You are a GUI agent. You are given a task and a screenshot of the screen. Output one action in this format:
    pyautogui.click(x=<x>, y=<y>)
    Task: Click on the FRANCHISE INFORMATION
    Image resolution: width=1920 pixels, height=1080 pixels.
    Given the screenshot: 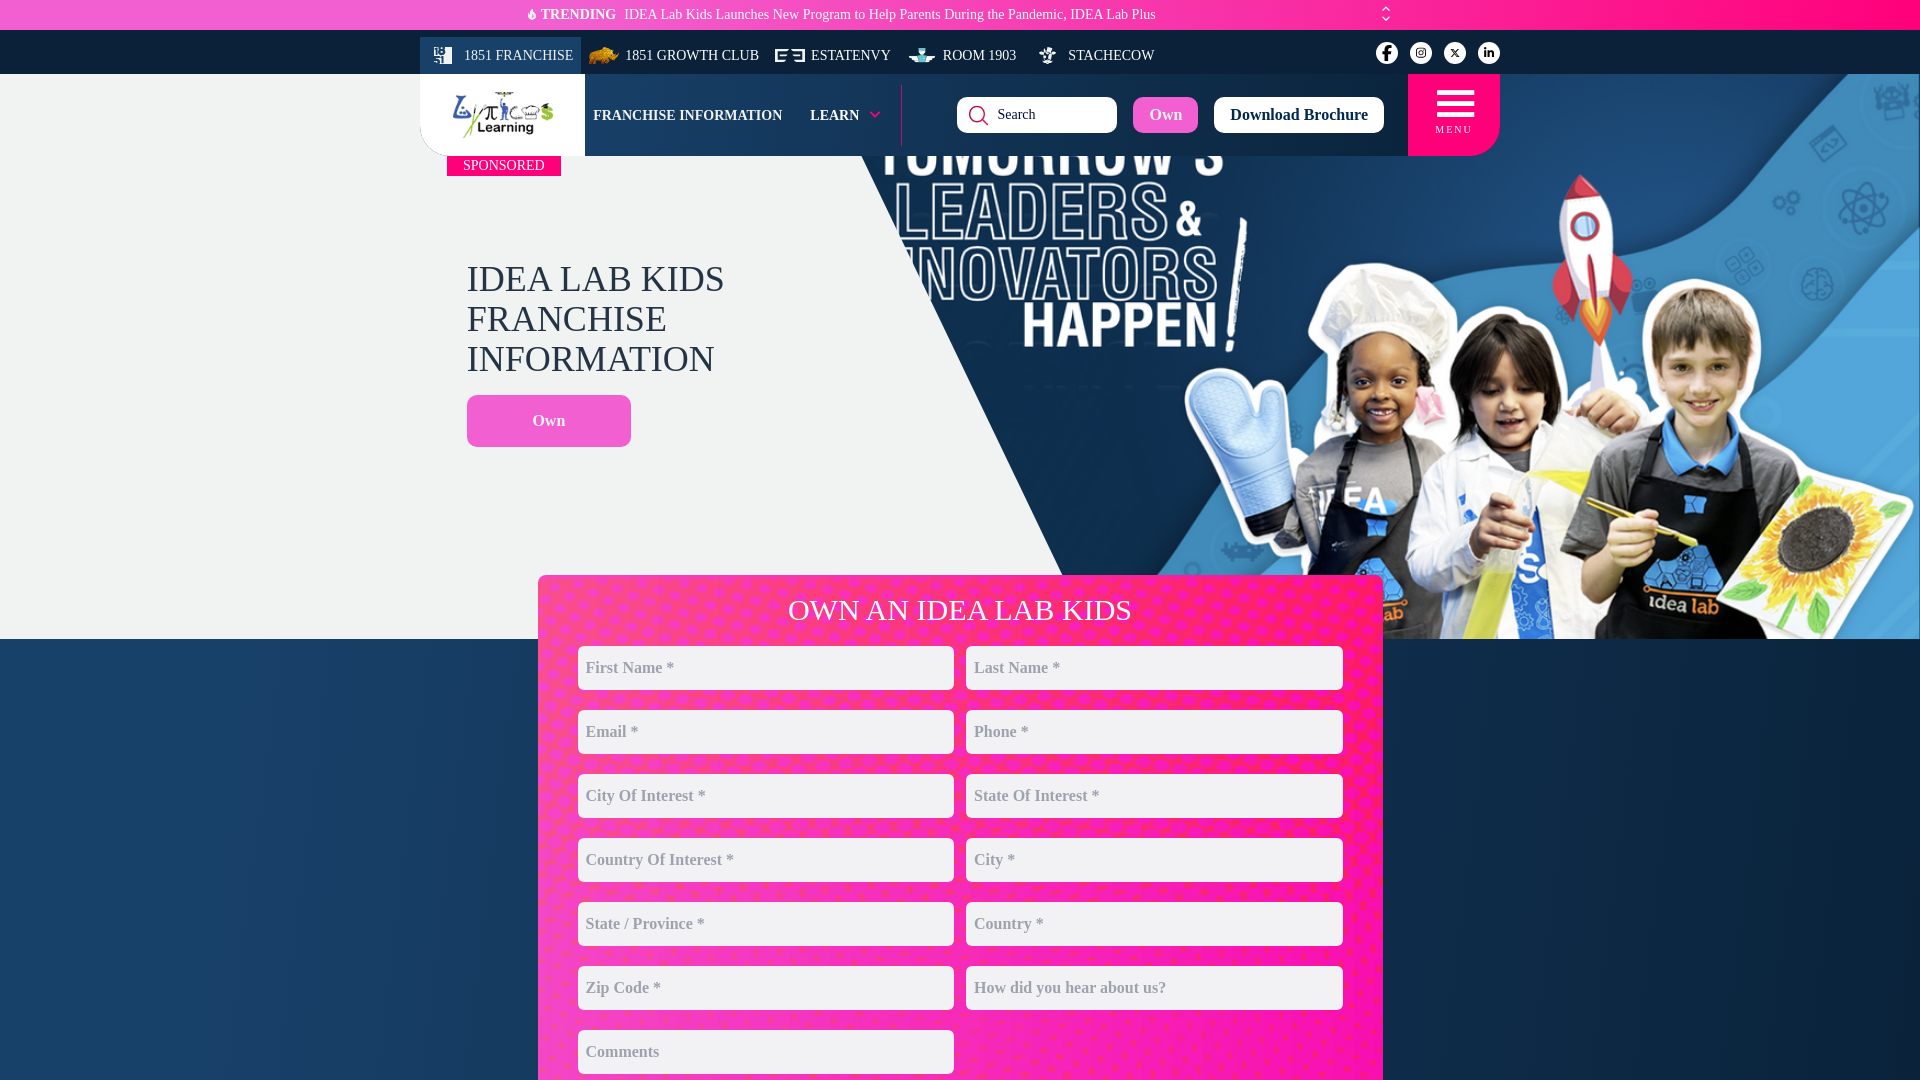 What is the action you would take?
    pyautogui.click(x=687, y=114)
    